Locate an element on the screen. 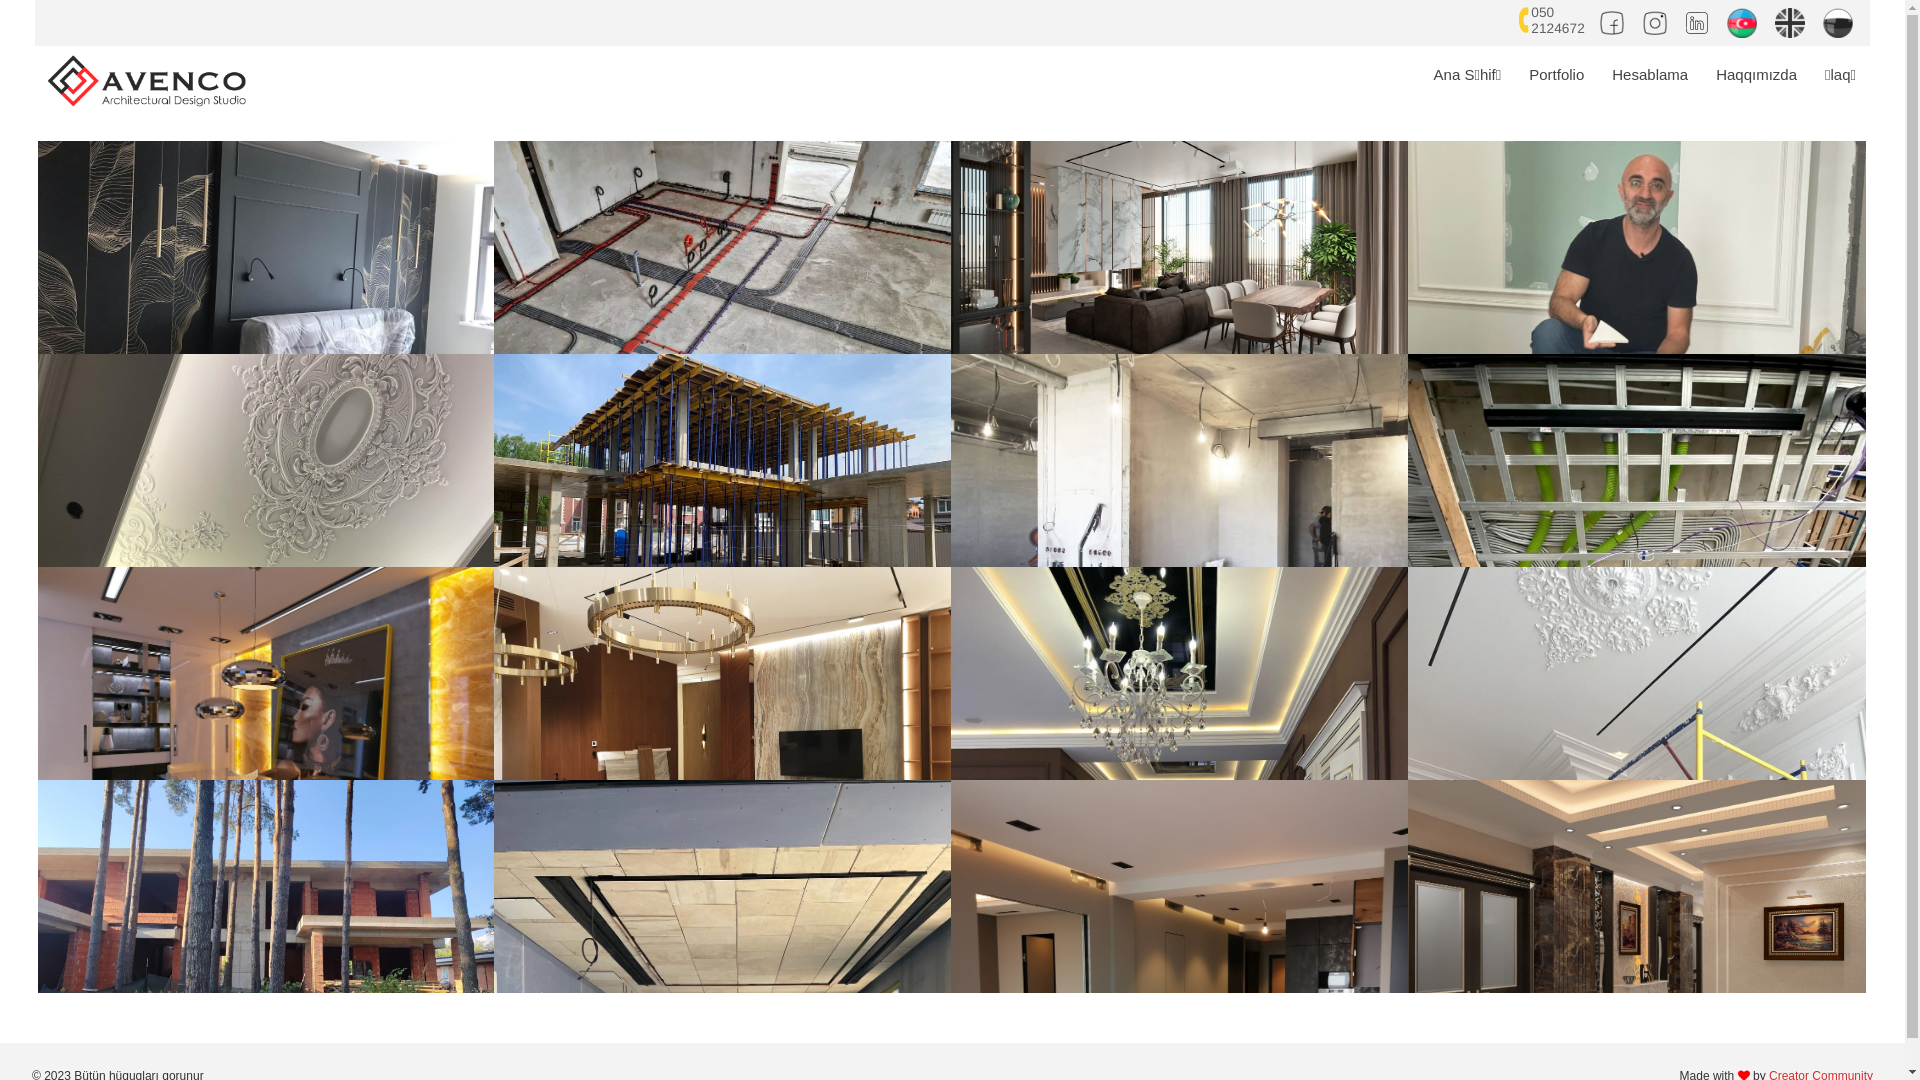 Image resolution: width=1920 pixels, height=1080 pixels. Linkedin is located at coordinates (1700, 20).